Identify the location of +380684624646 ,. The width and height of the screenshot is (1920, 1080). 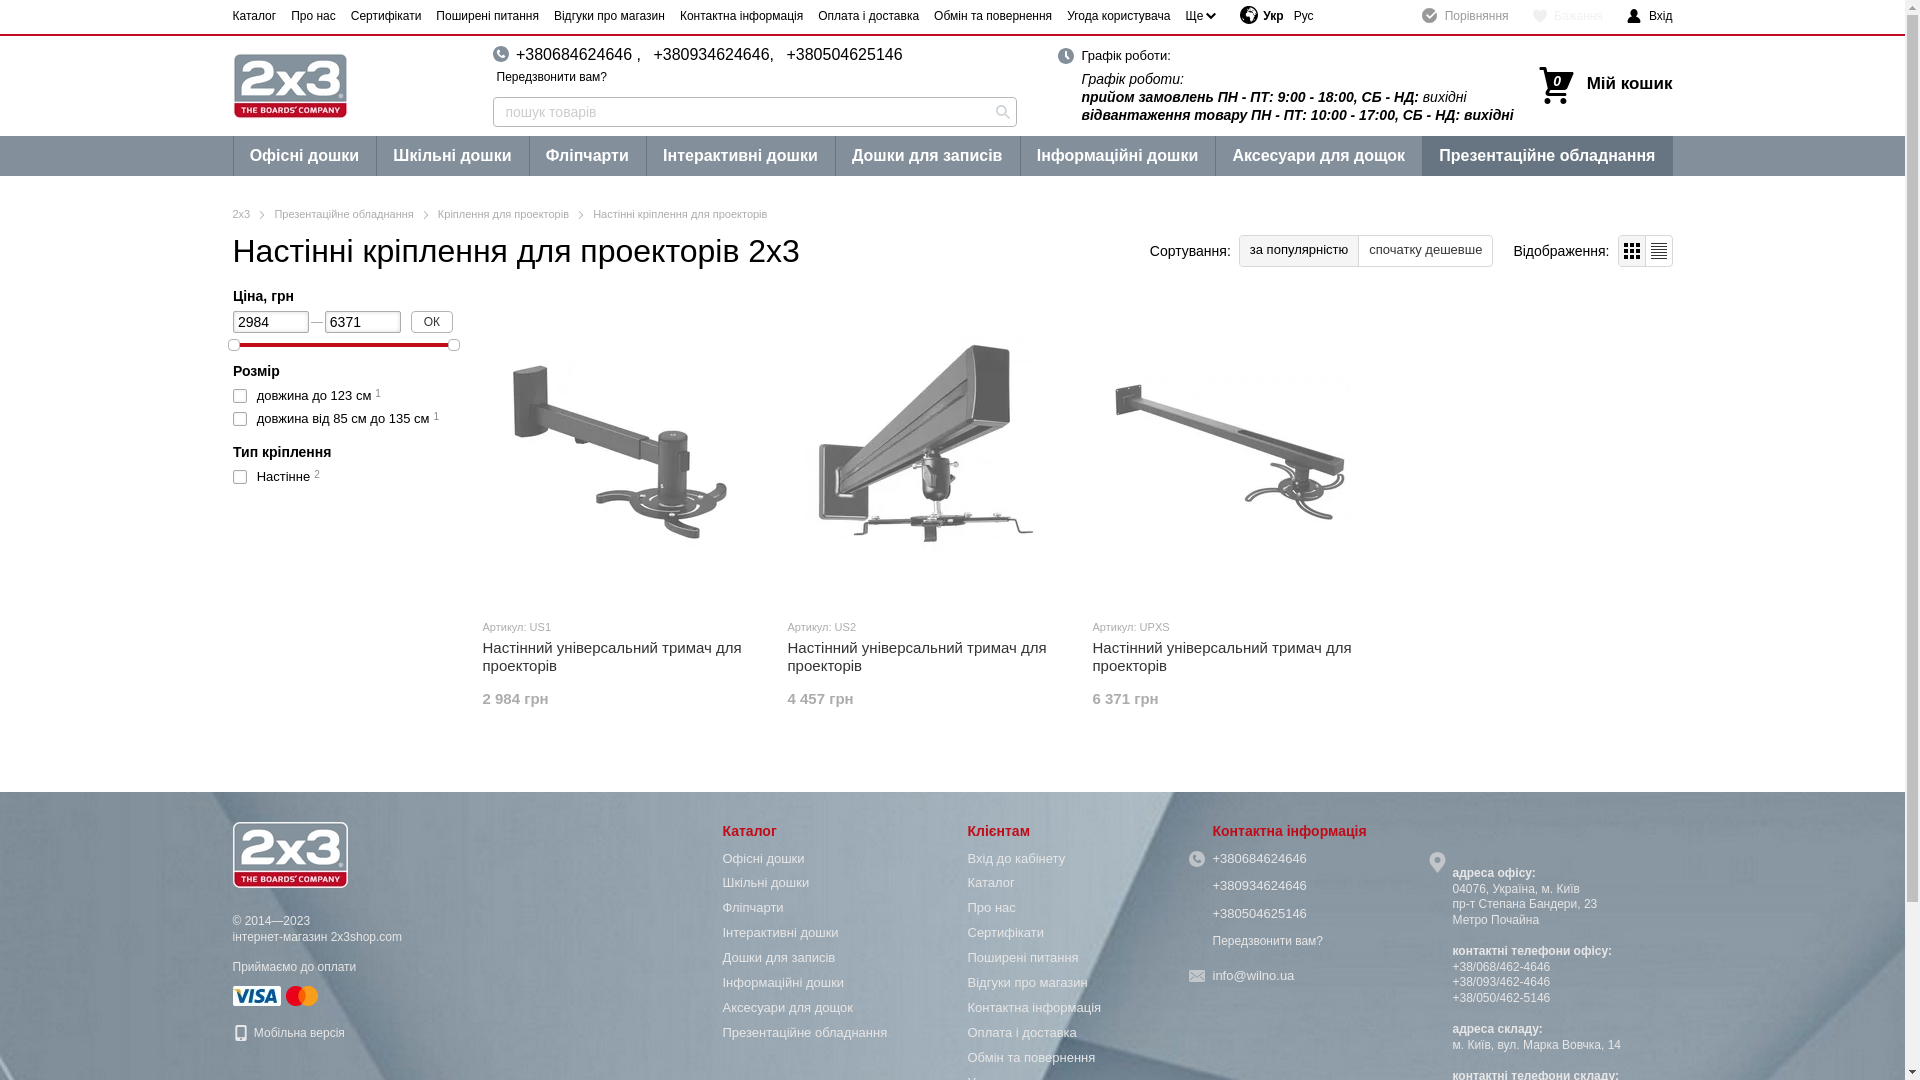
(578, 54).